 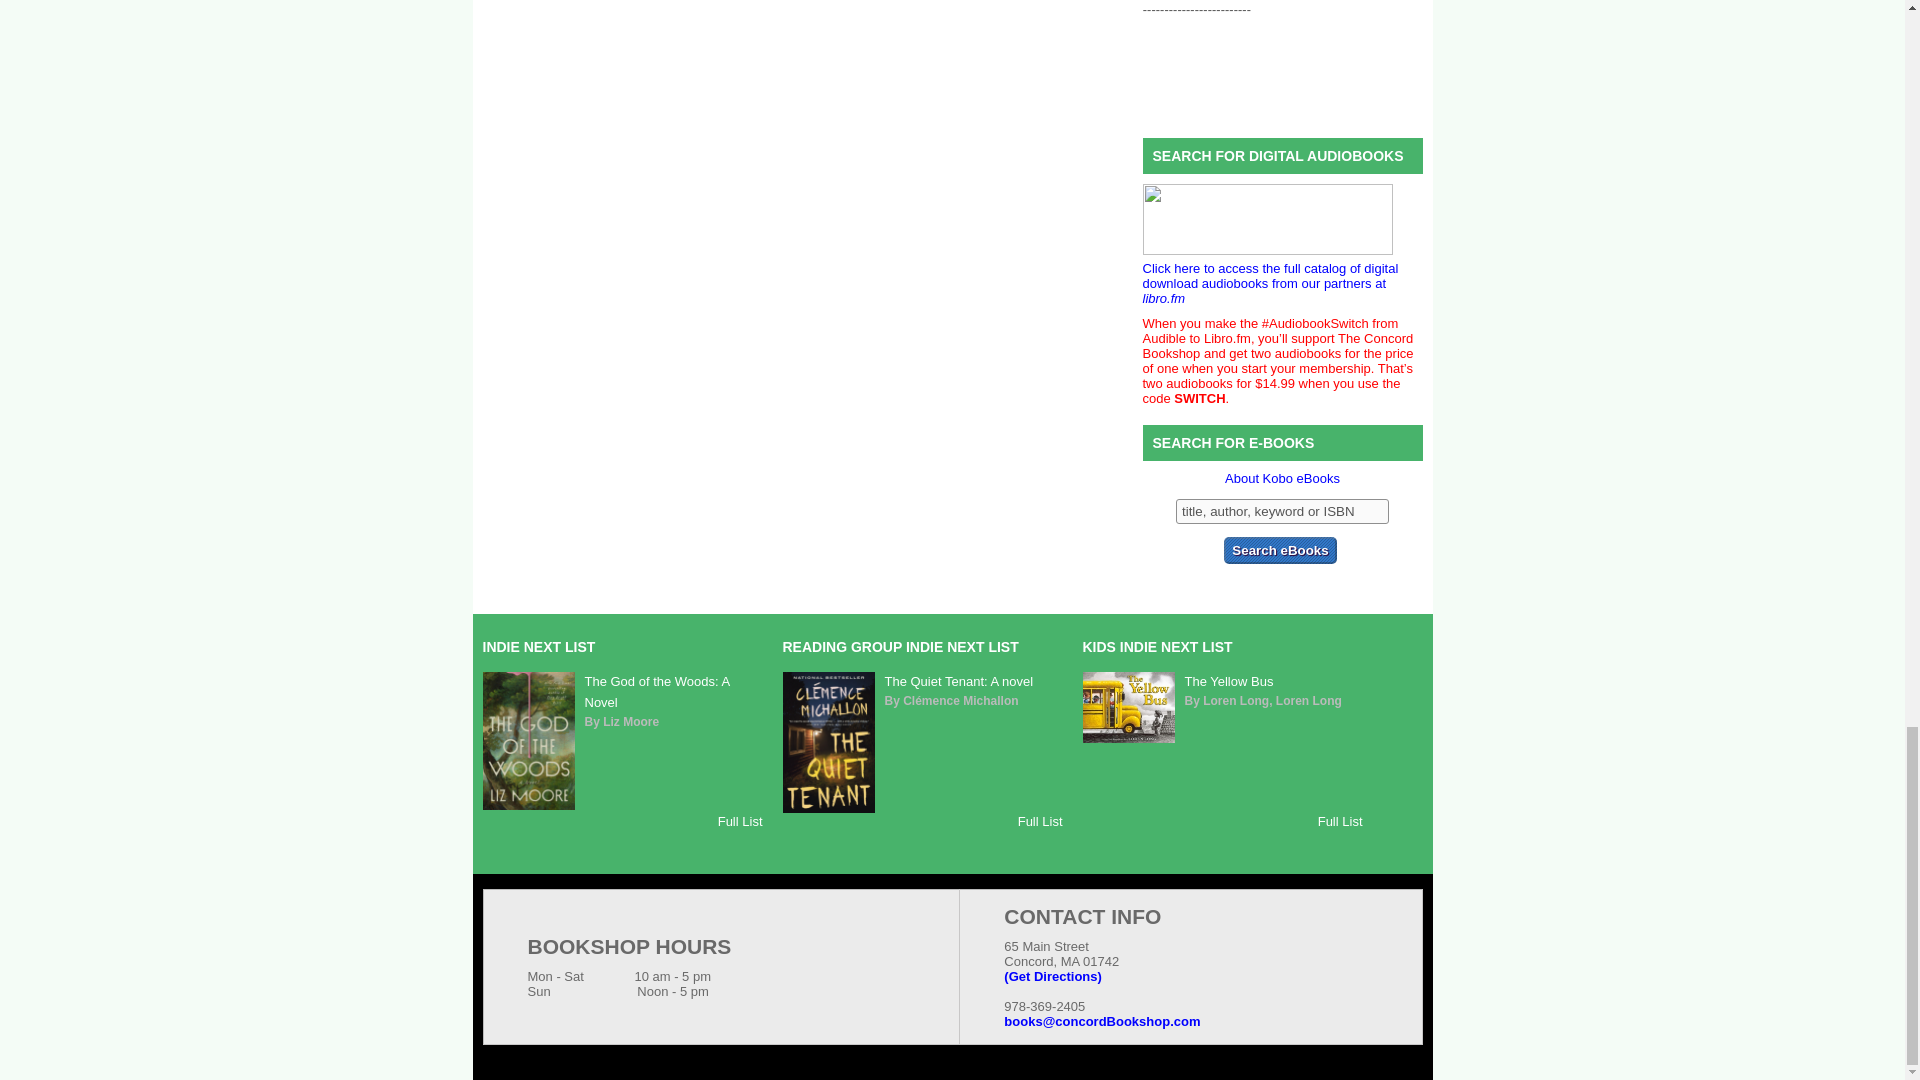 What do you see at coordinates (1128, 738) in the screenshot?
I see `The Yellow Bus - by Loren Long, Loren Long` at bounding box center [1128, 738].